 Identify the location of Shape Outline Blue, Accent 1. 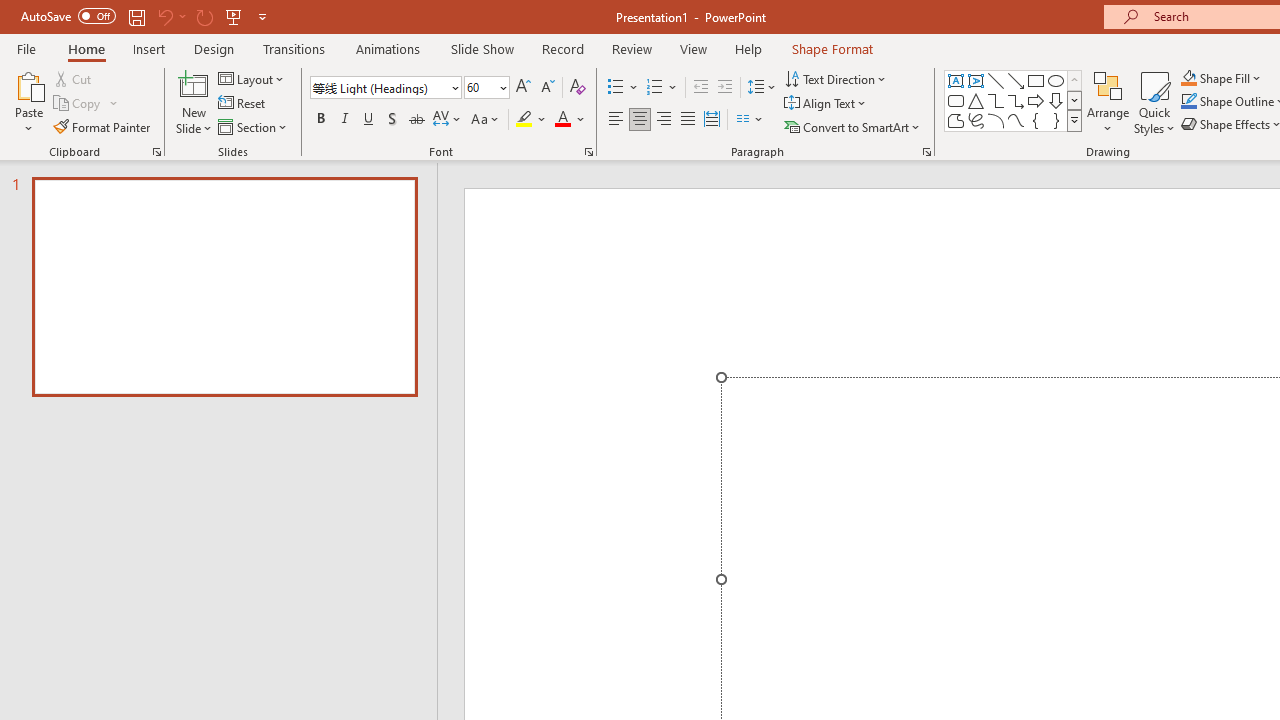
(1188, 102).